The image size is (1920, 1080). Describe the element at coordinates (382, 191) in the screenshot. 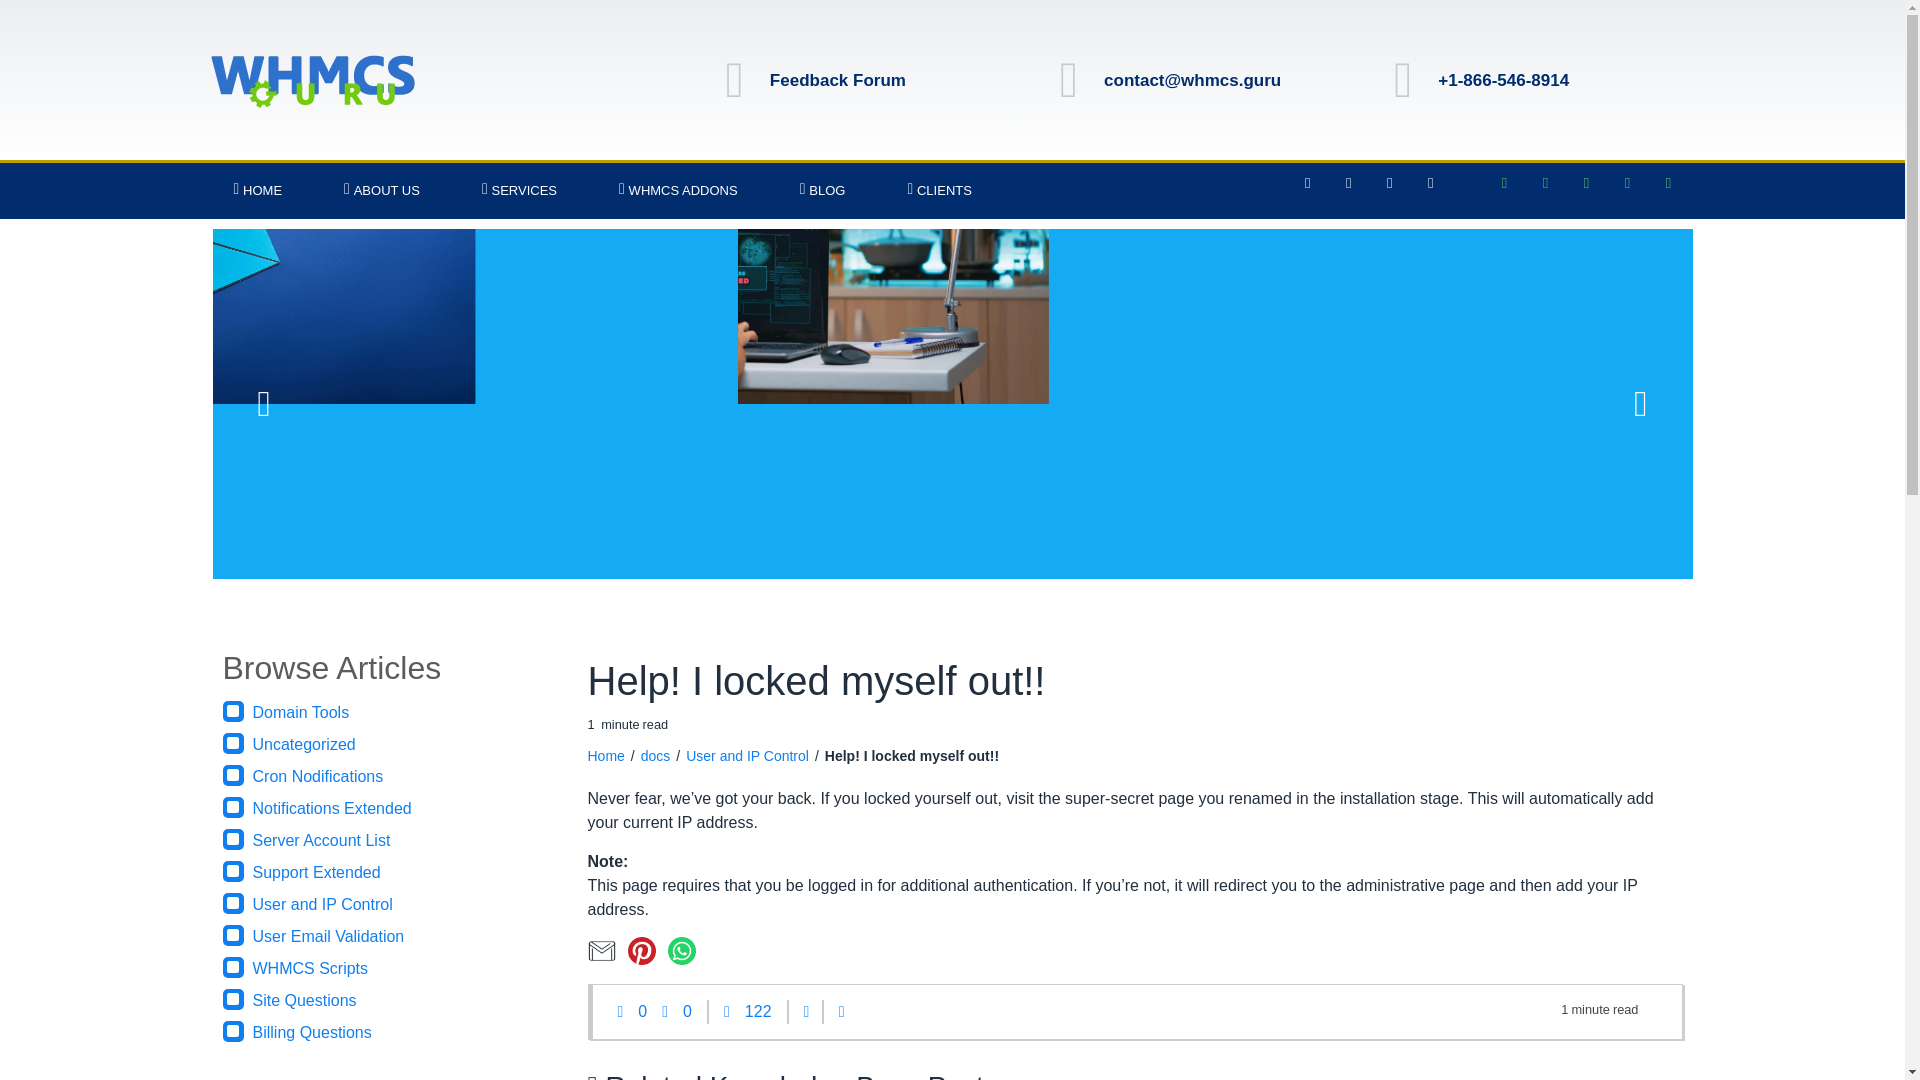

I see `ABOUT US` at that location.